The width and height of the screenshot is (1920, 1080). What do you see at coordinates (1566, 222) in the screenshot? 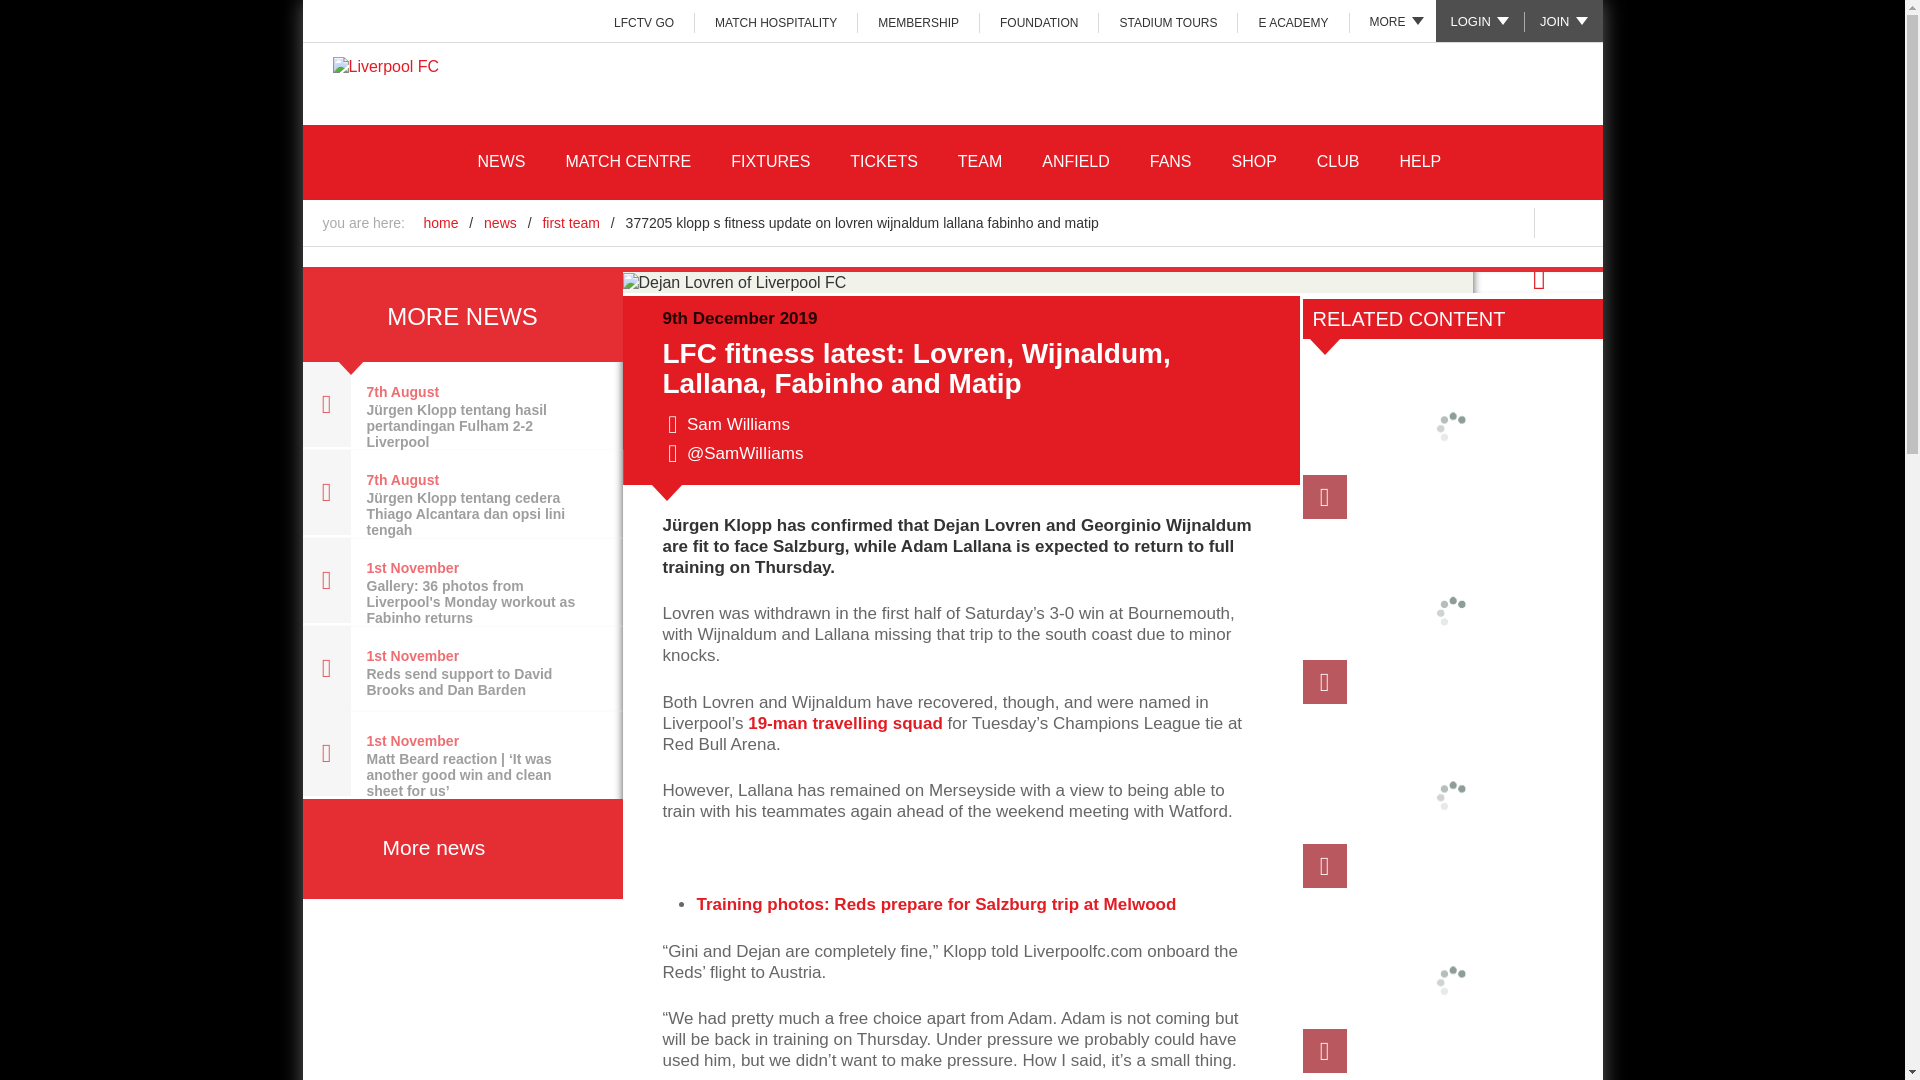
I see `Go to The Official Liverpool Football Club Global page` at bounding box center [1566, 222].